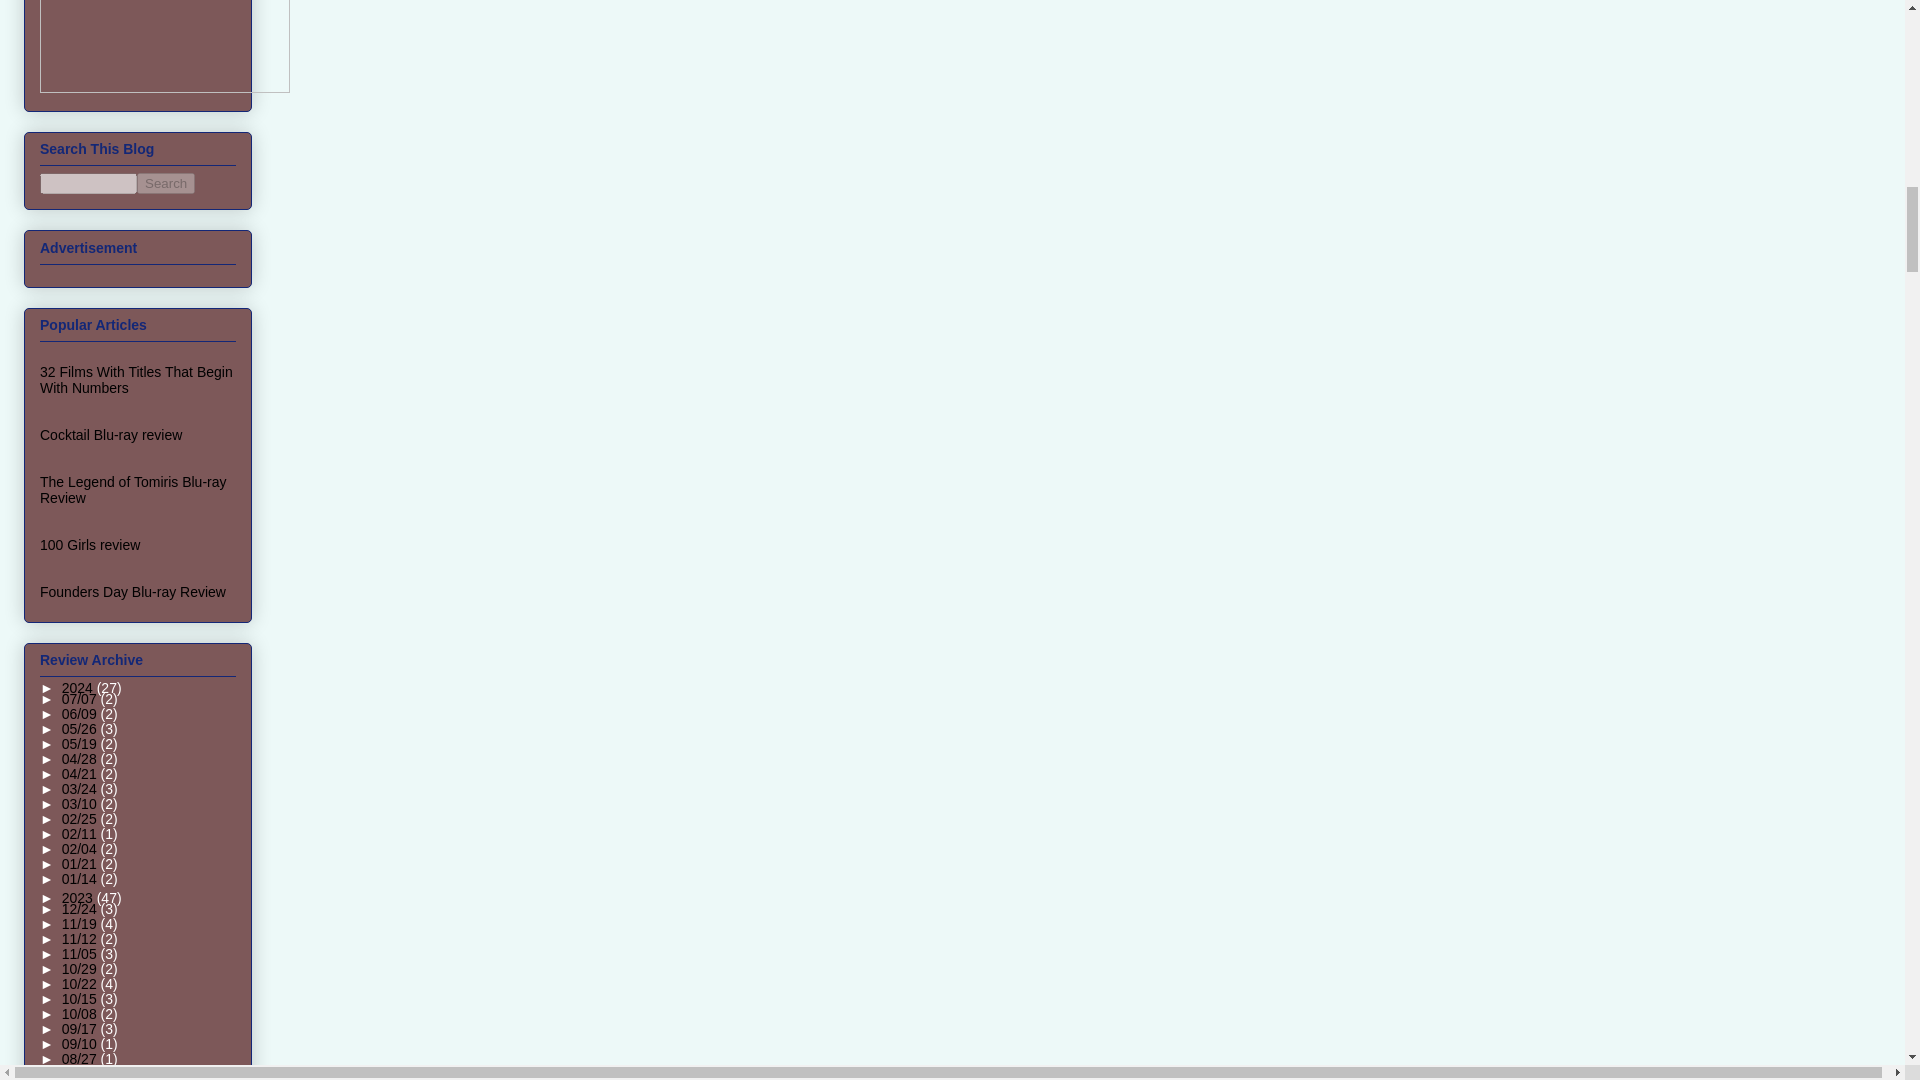 The height and width of the screenshot is (1080, 1920). I want to click on search, so click(166, 183).